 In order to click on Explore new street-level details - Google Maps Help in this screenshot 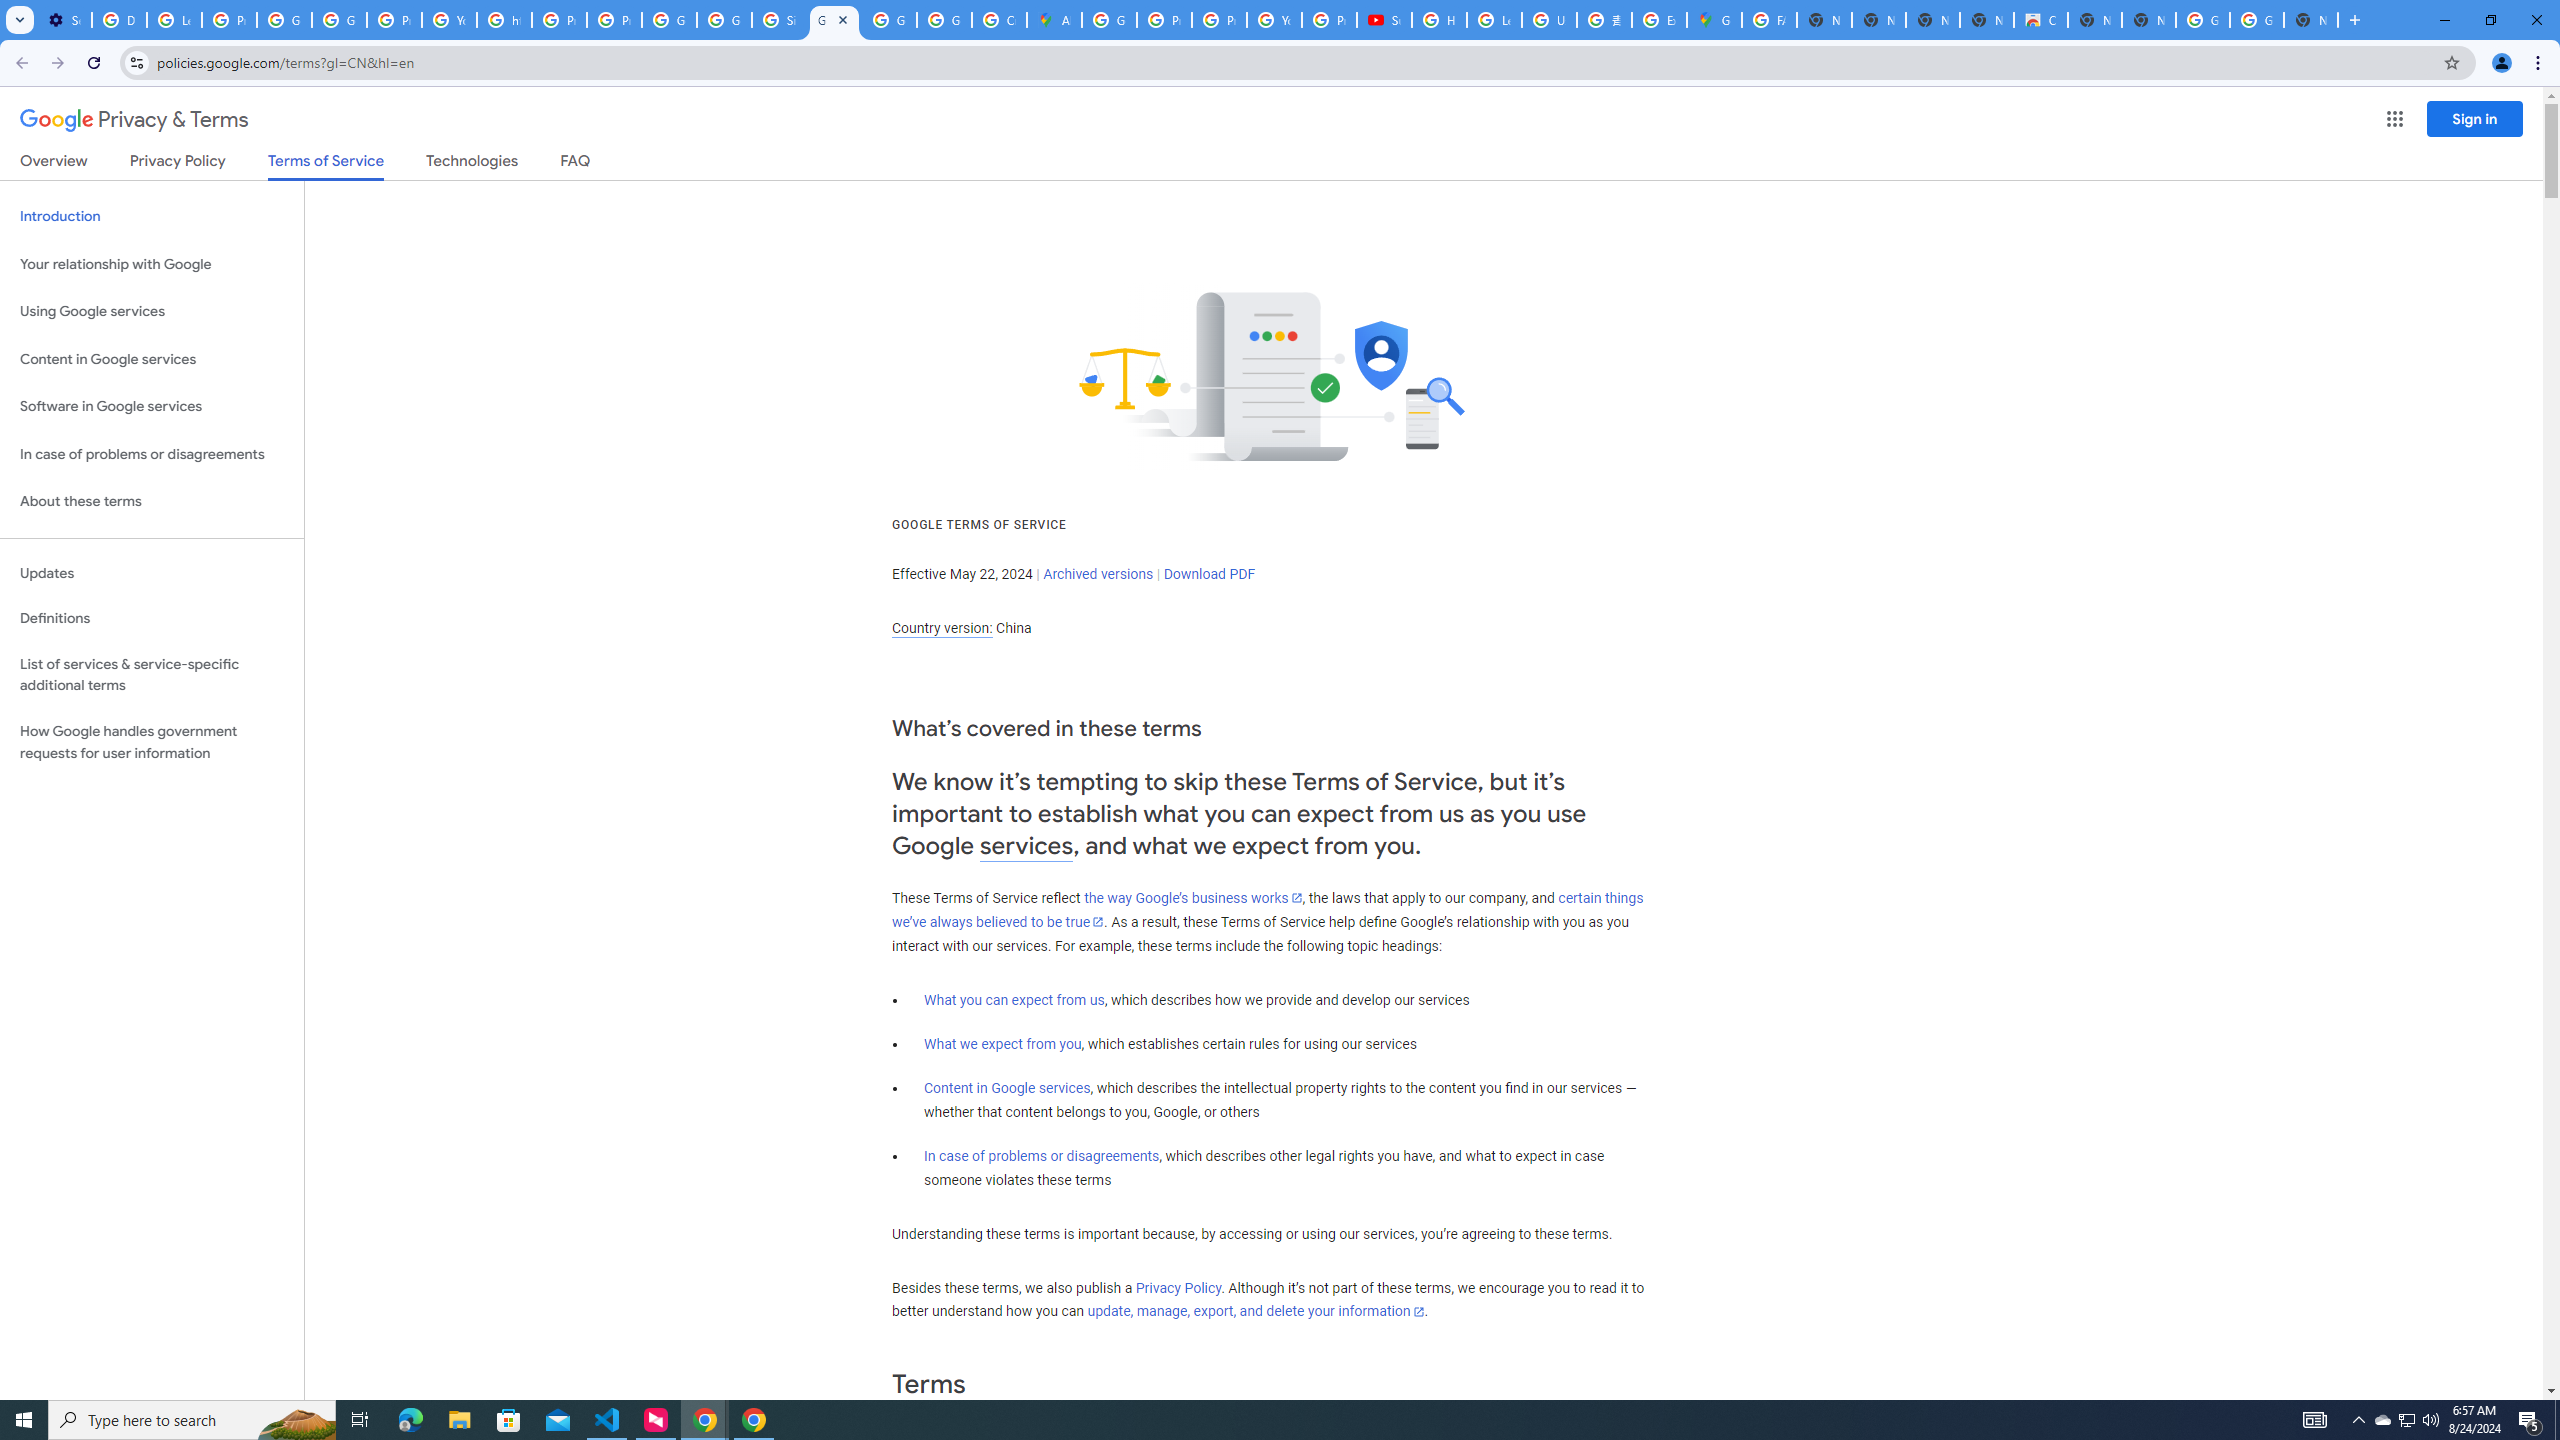, I will do `click(1658, 20)`.